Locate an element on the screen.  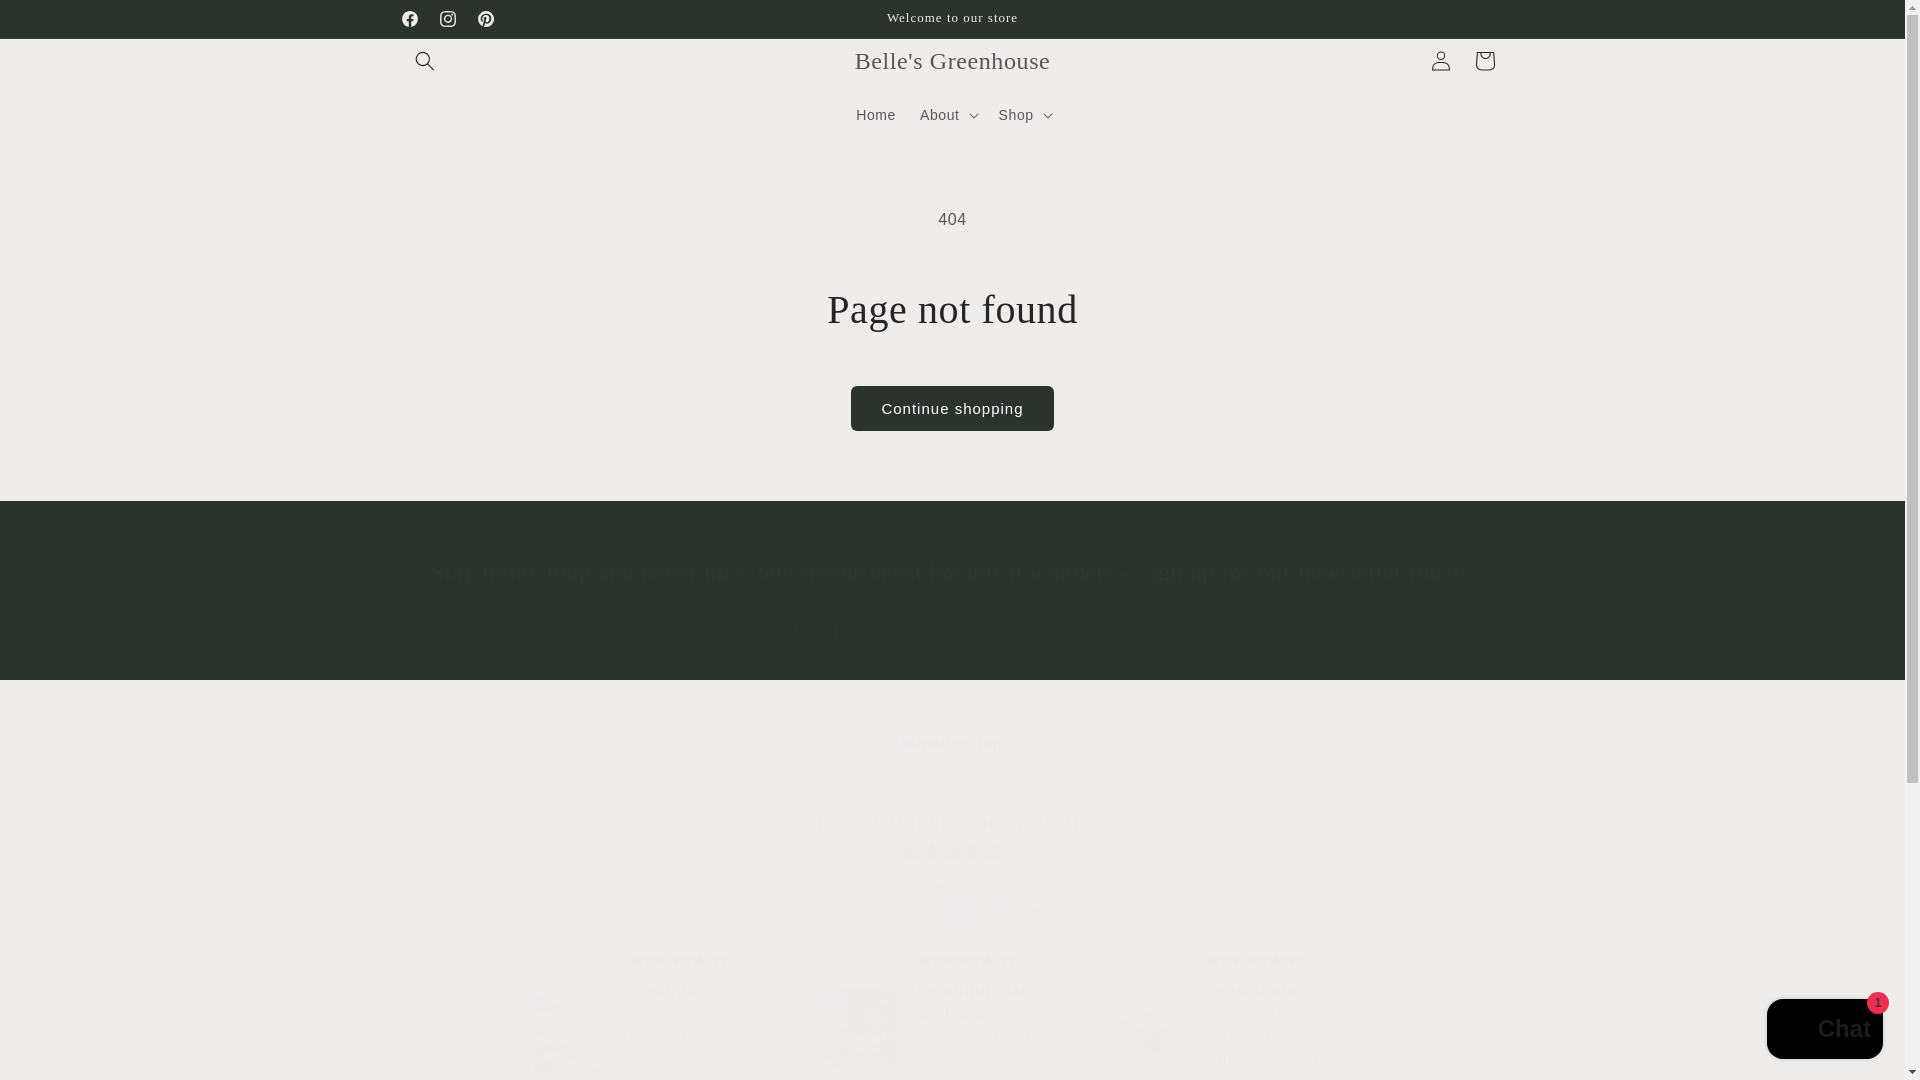
Shopify online store chat is located at coordinates (1824, 1031).